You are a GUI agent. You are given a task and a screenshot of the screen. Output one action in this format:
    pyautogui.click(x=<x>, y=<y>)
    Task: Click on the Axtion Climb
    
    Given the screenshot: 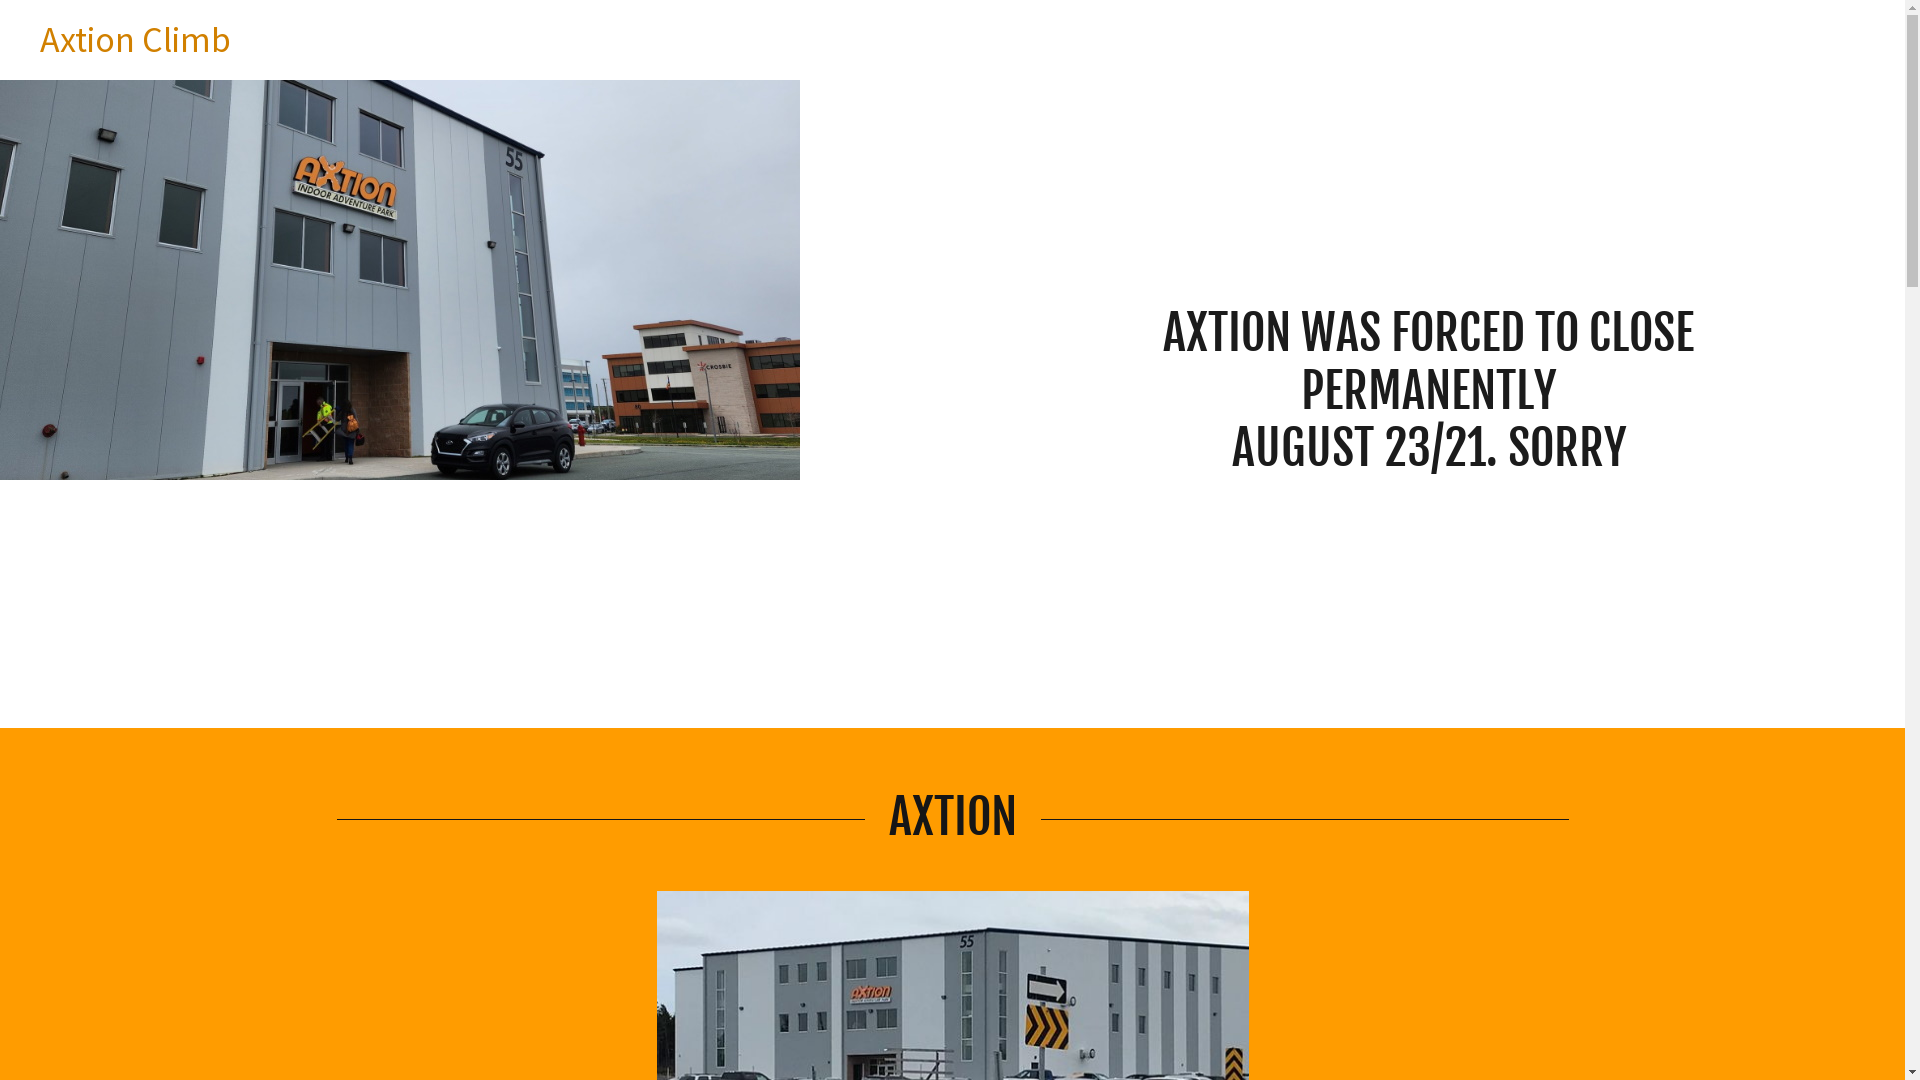 What is the action you would take?
    pyautogui.click(x=136, y=46)
    